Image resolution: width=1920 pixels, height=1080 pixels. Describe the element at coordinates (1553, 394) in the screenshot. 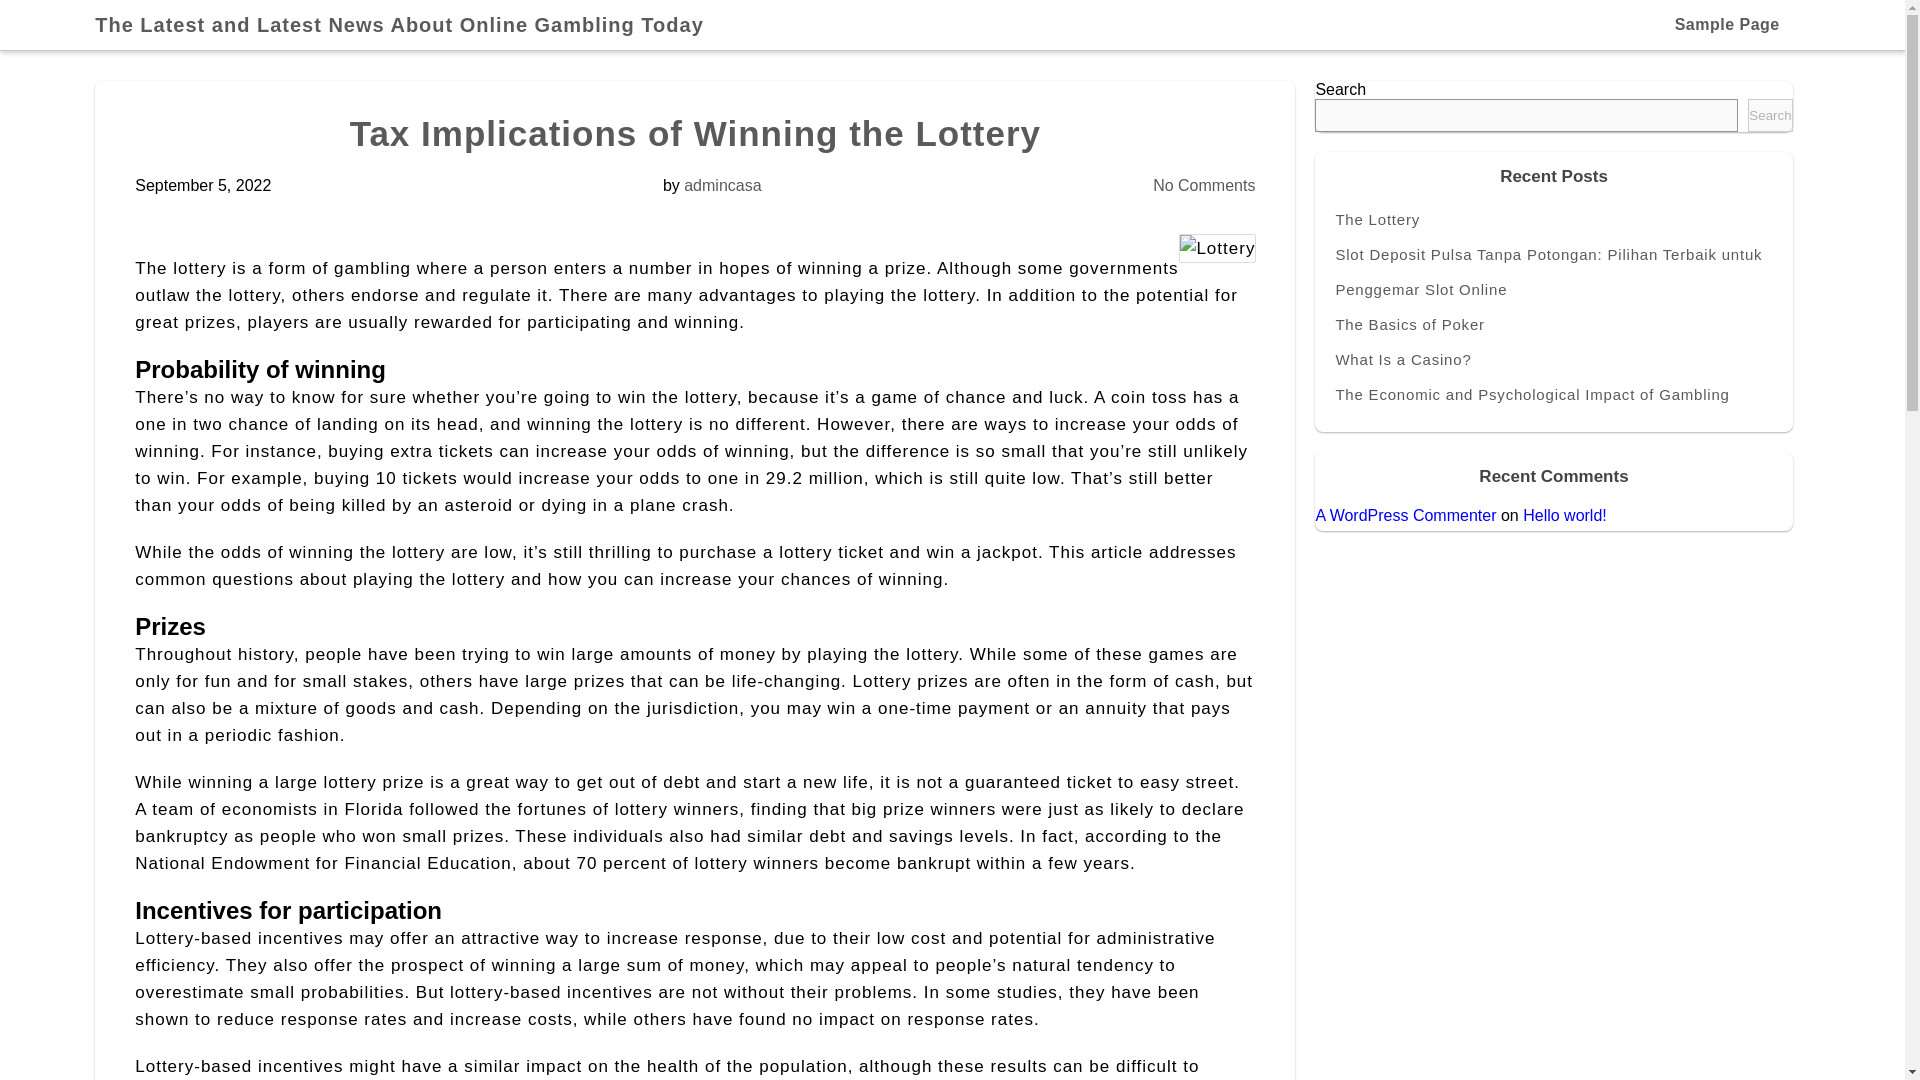

I see `The Economic and Psychological Impact of Gambling` at that location.